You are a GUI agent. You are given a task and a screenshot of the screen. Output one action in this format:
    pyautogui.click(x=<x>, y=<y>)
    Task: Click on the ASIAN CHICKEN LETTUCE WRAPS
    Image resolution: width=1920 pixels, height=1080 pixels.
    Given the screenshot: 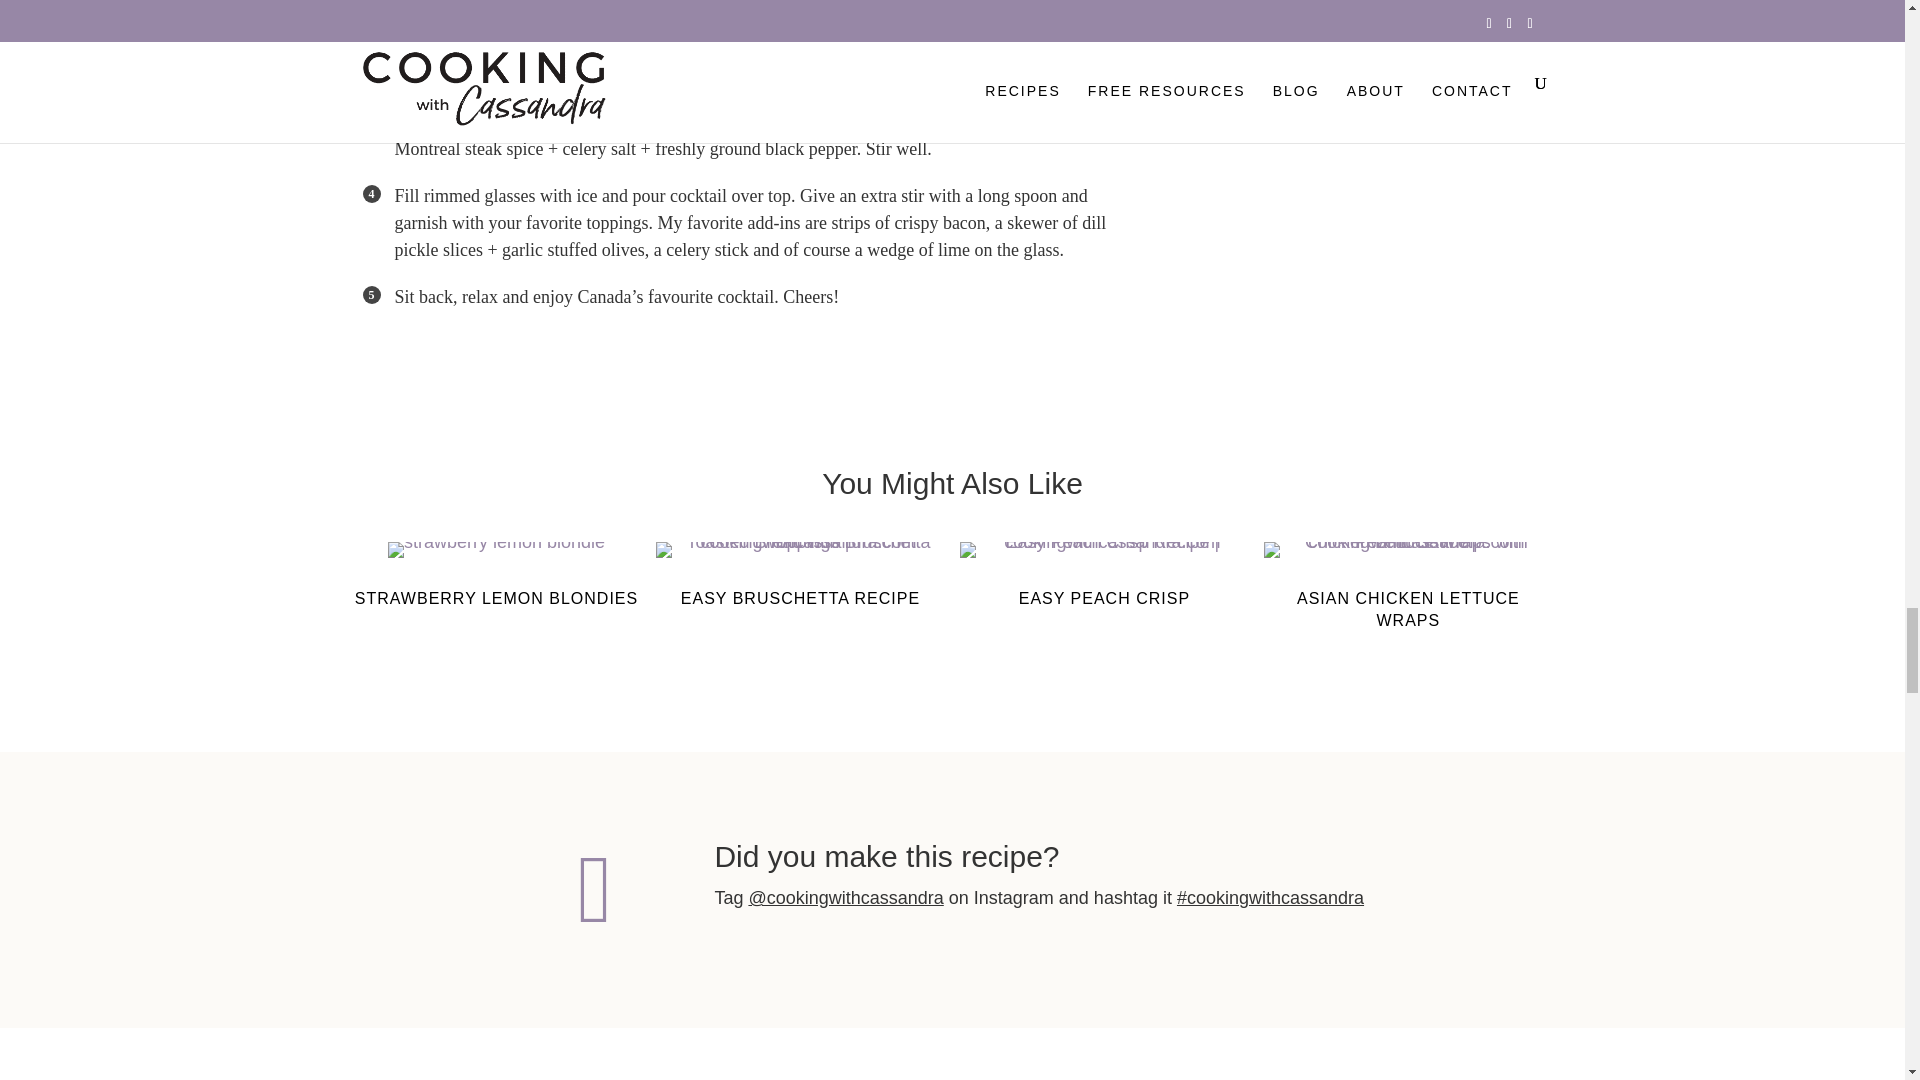 What is the action you would take?
    pyautogui.click(x=1408, y=608)
    